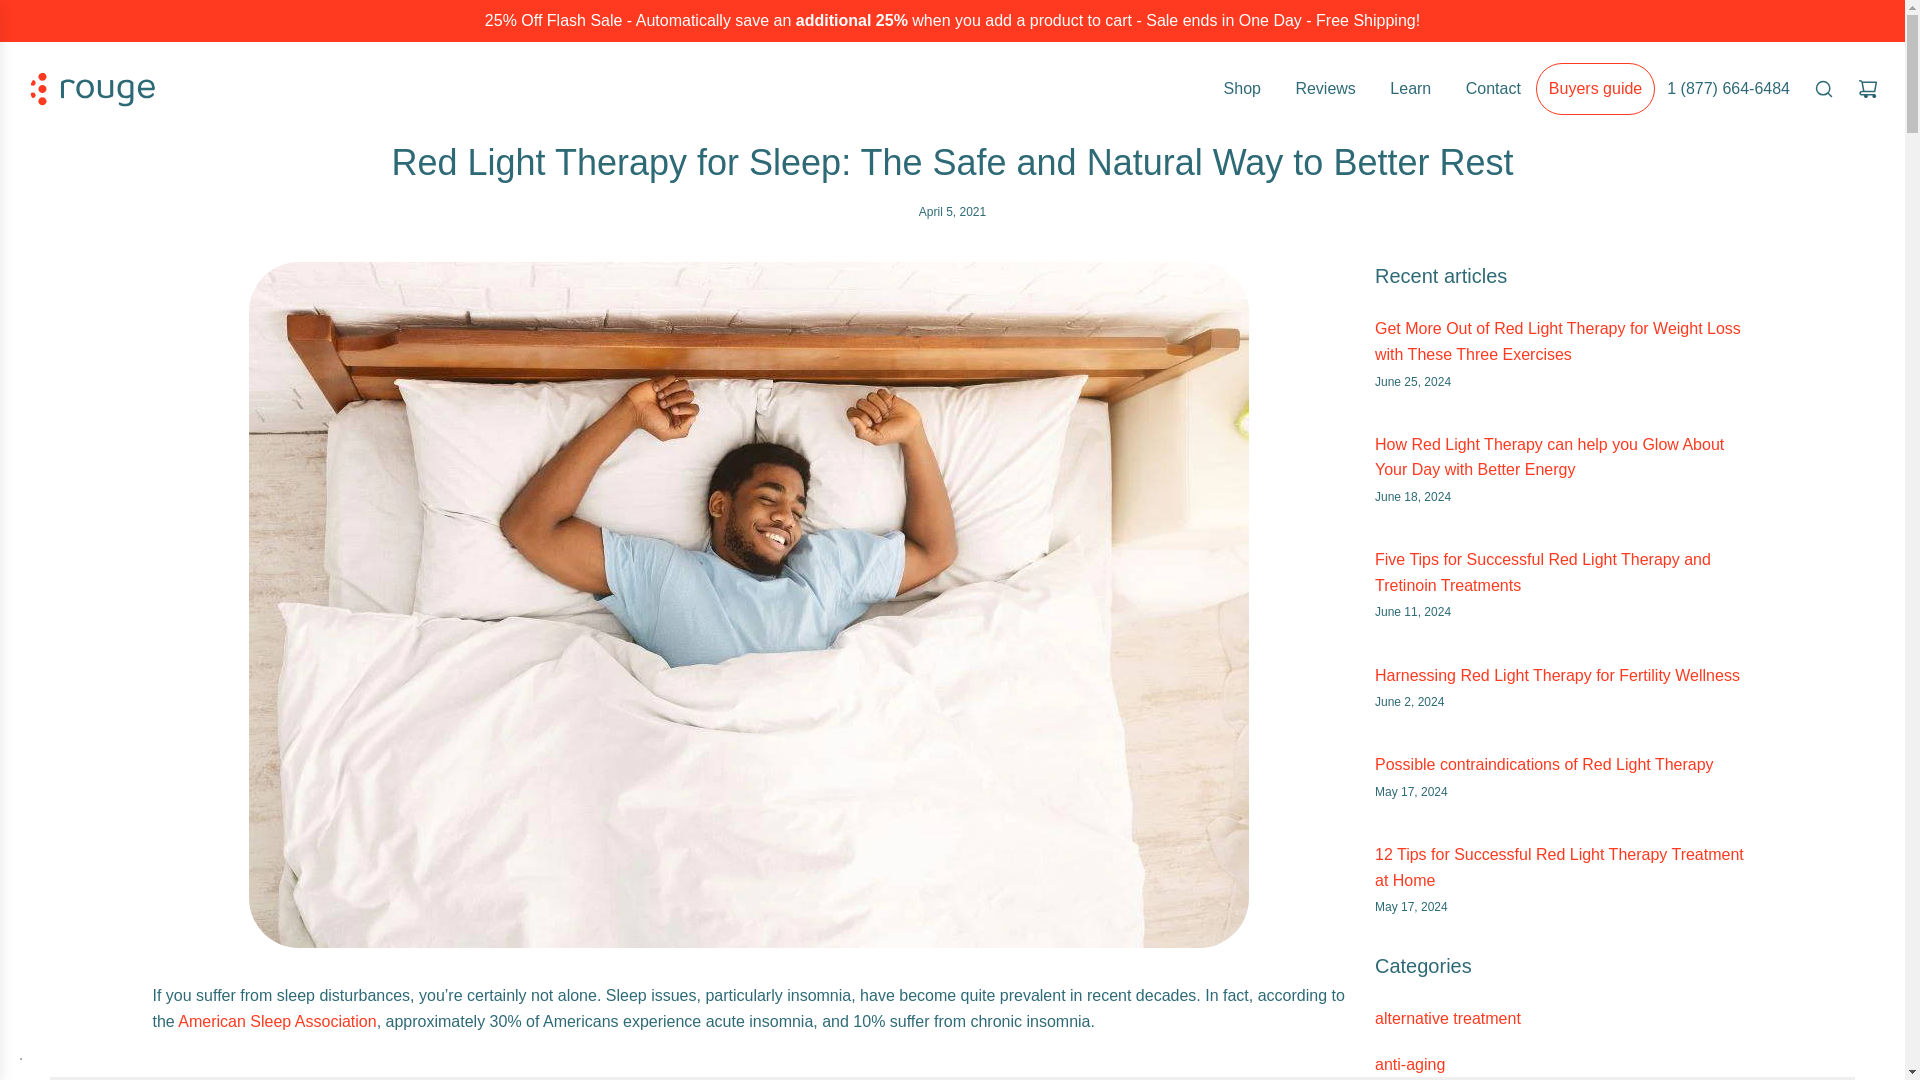  What do you see at coordinates (1410, 88) in the screenshot?
I see `Learn` at bounding box center [1410, 88].